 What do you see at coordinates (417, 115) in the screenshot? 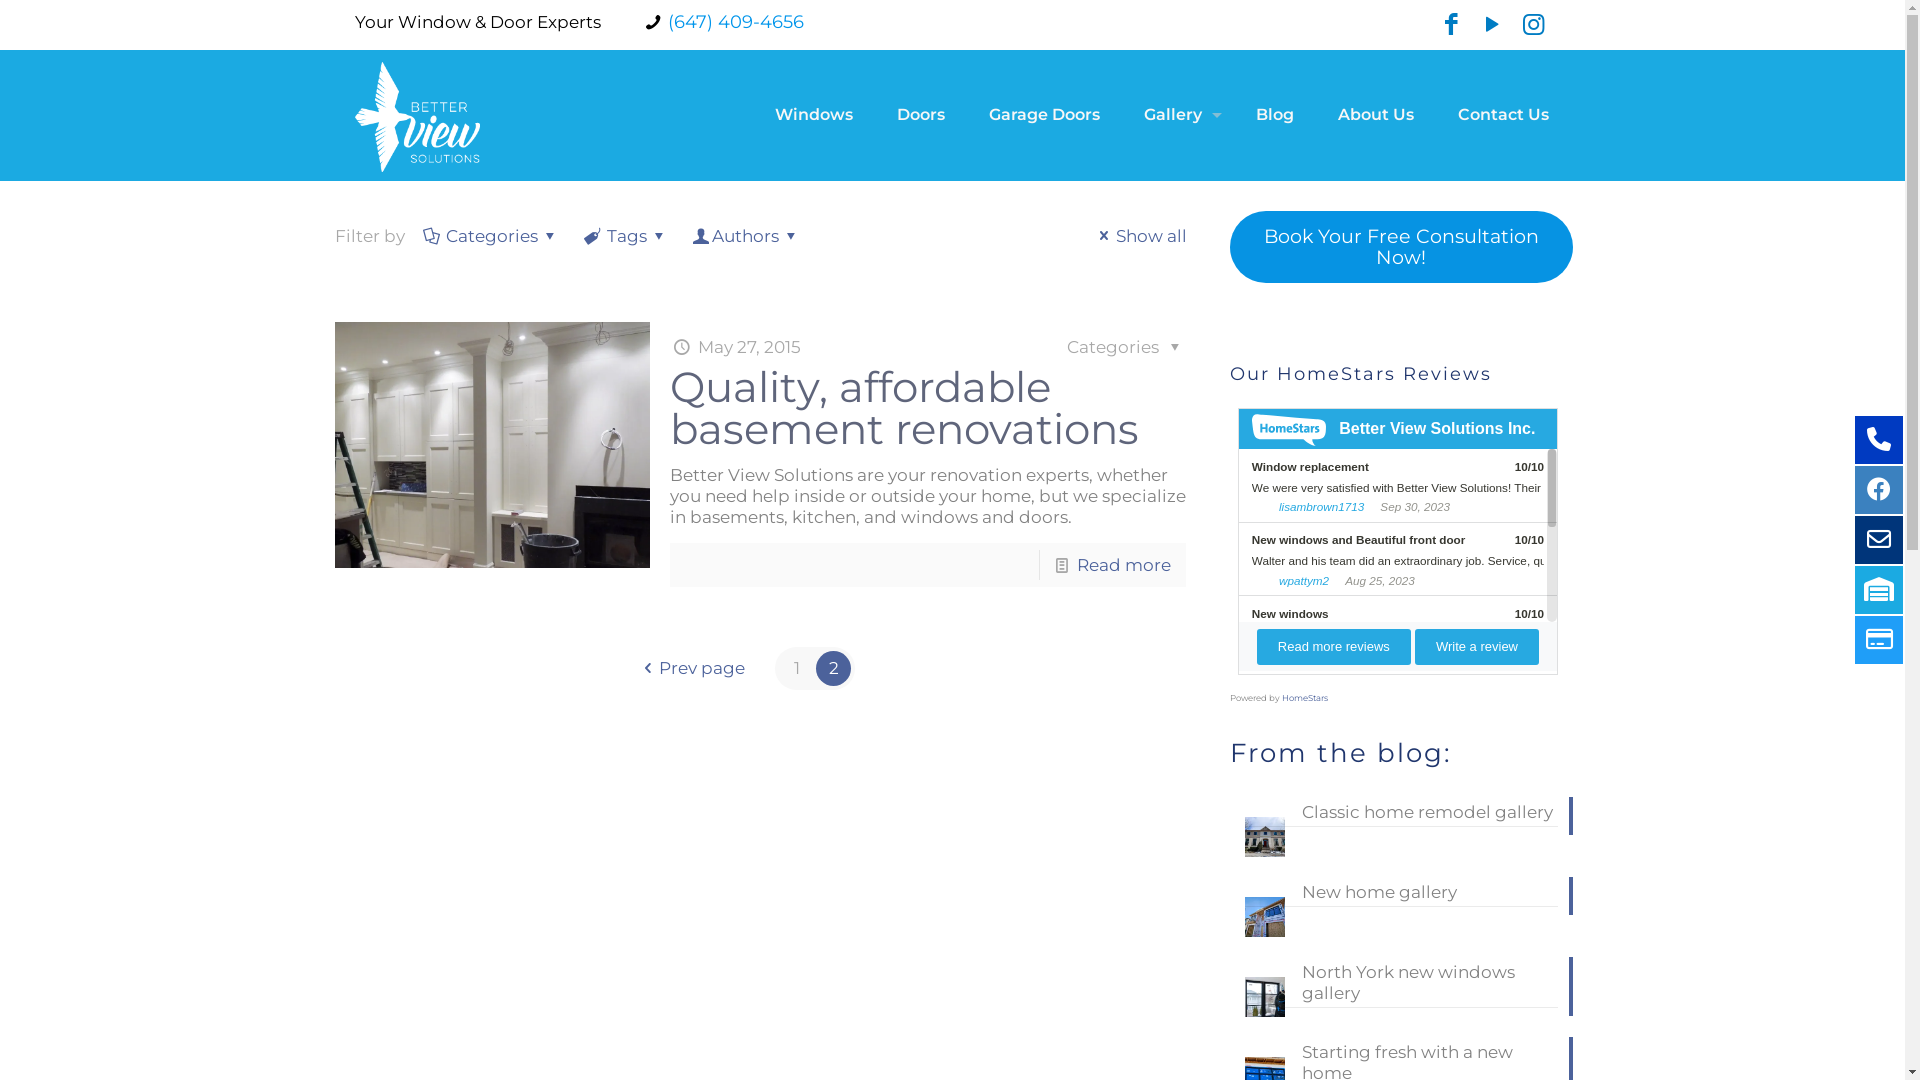
I see `Better View Solutions` at bounding box center [417, 115].